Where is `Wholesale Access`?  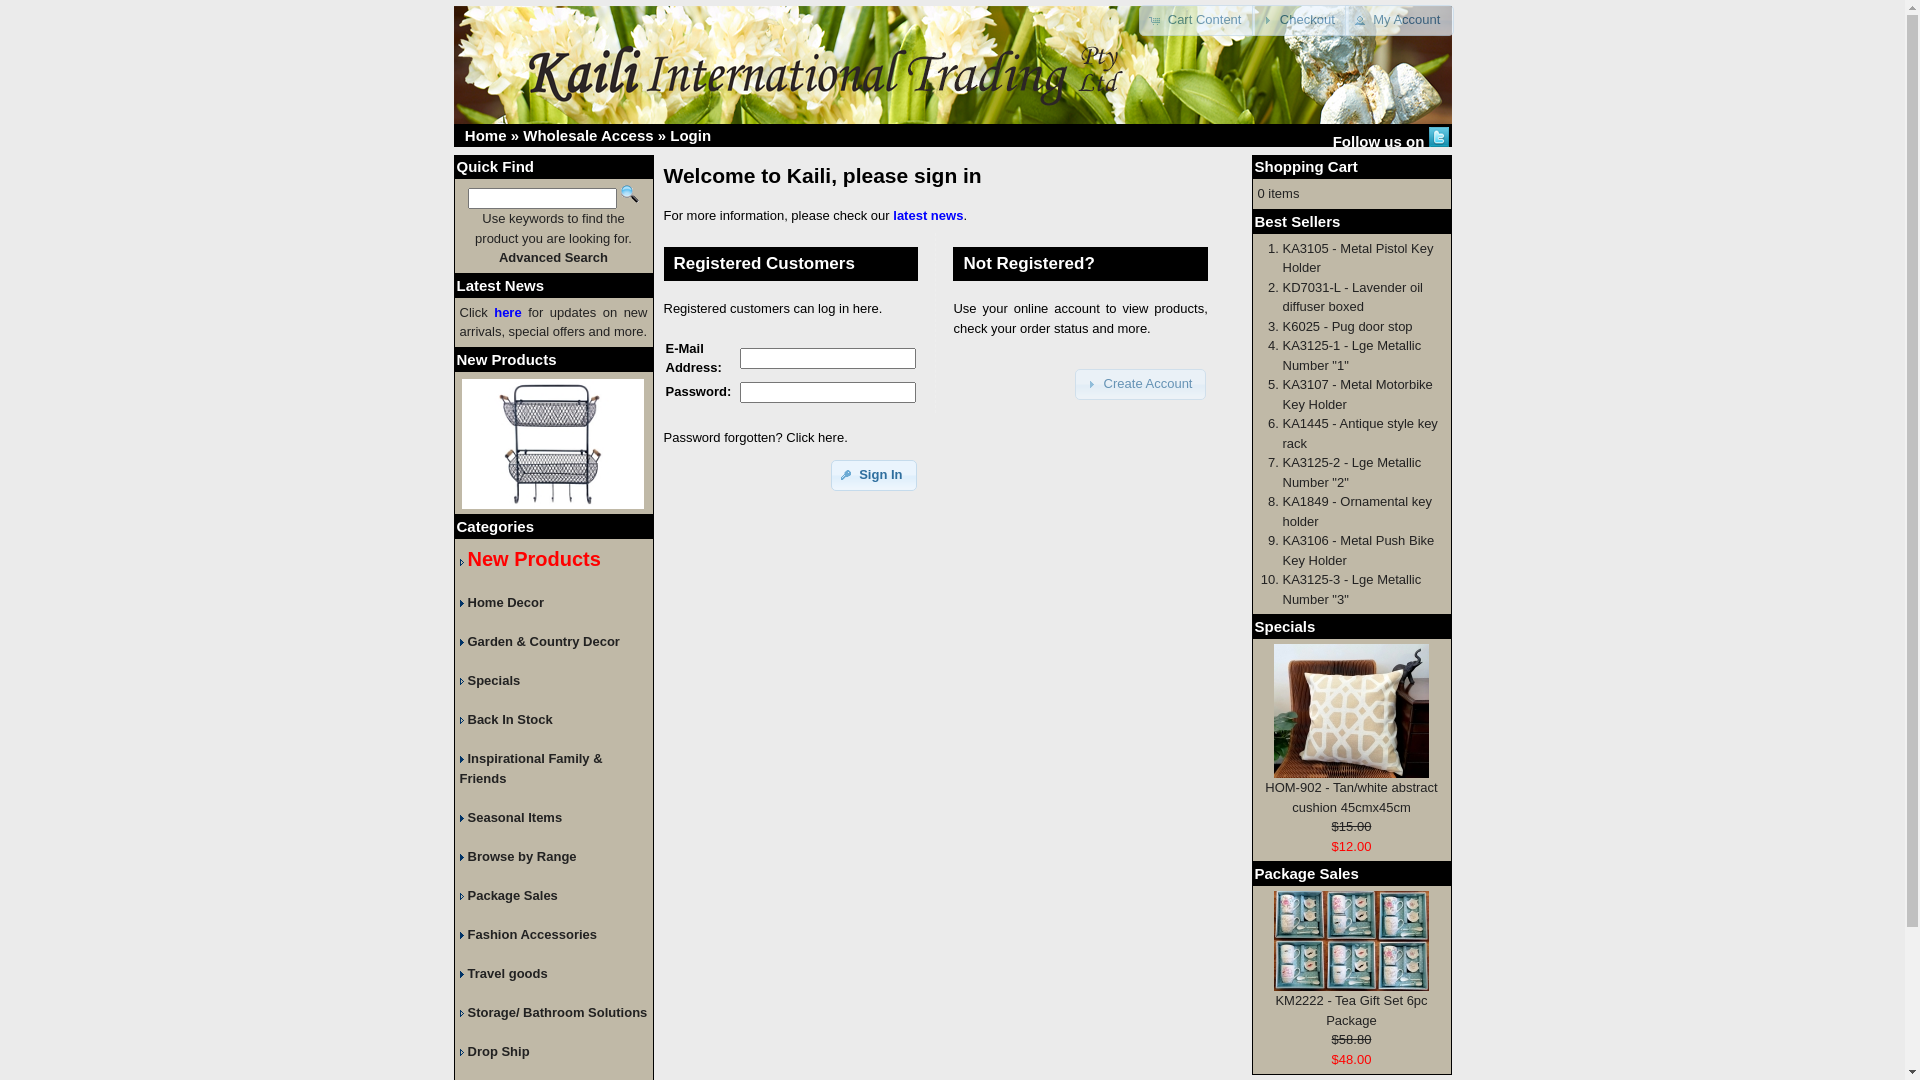
Wholesale Access is located at coordinates (588, 136).